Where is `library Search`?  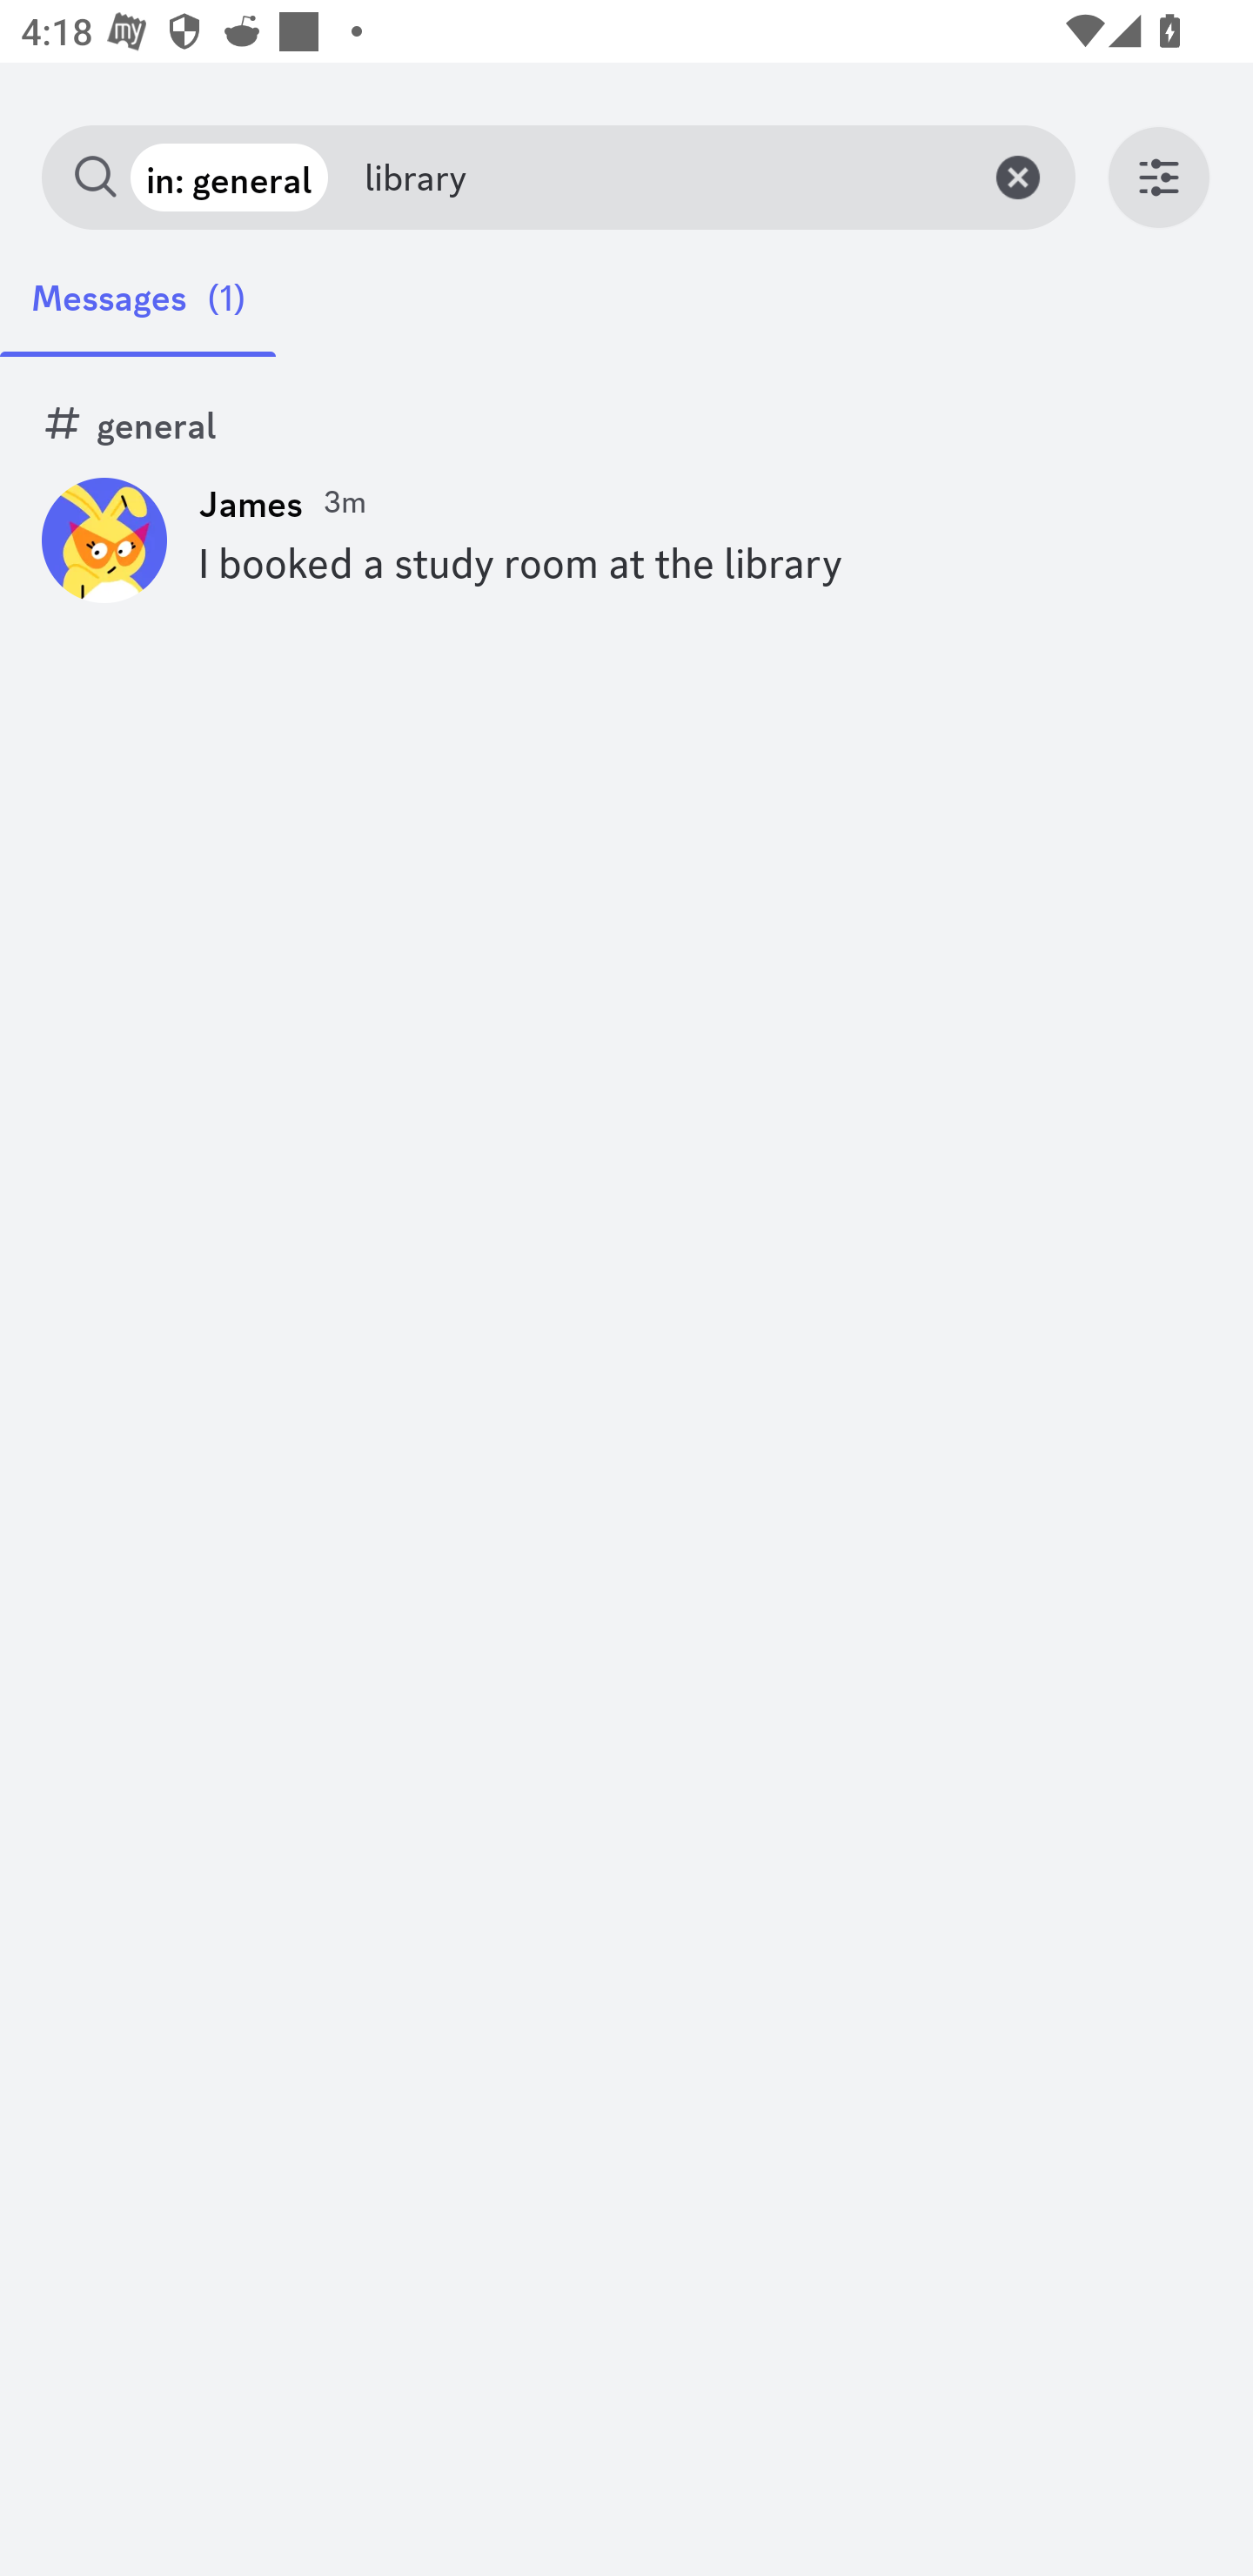
library Search is located at coordinates (658, 178).